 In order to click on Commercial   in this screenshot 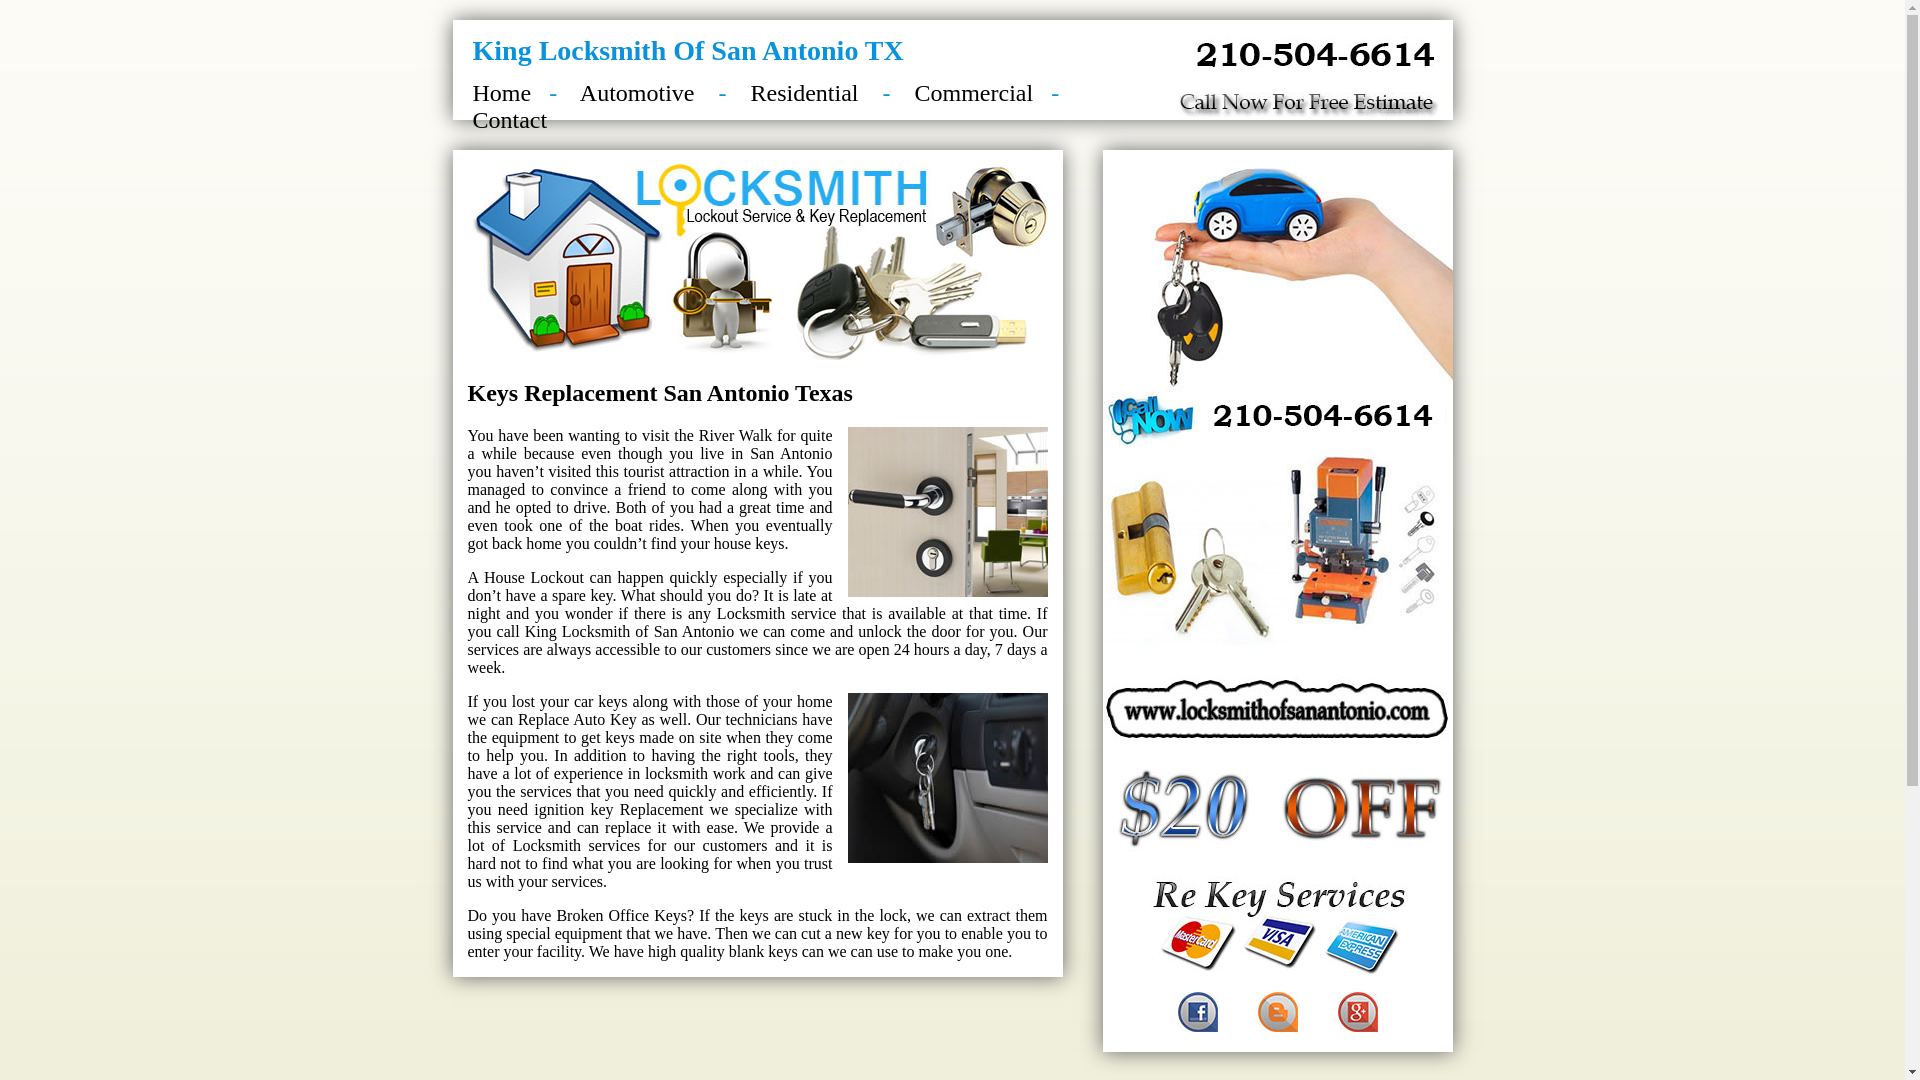, I will do `click(982, 93)`.